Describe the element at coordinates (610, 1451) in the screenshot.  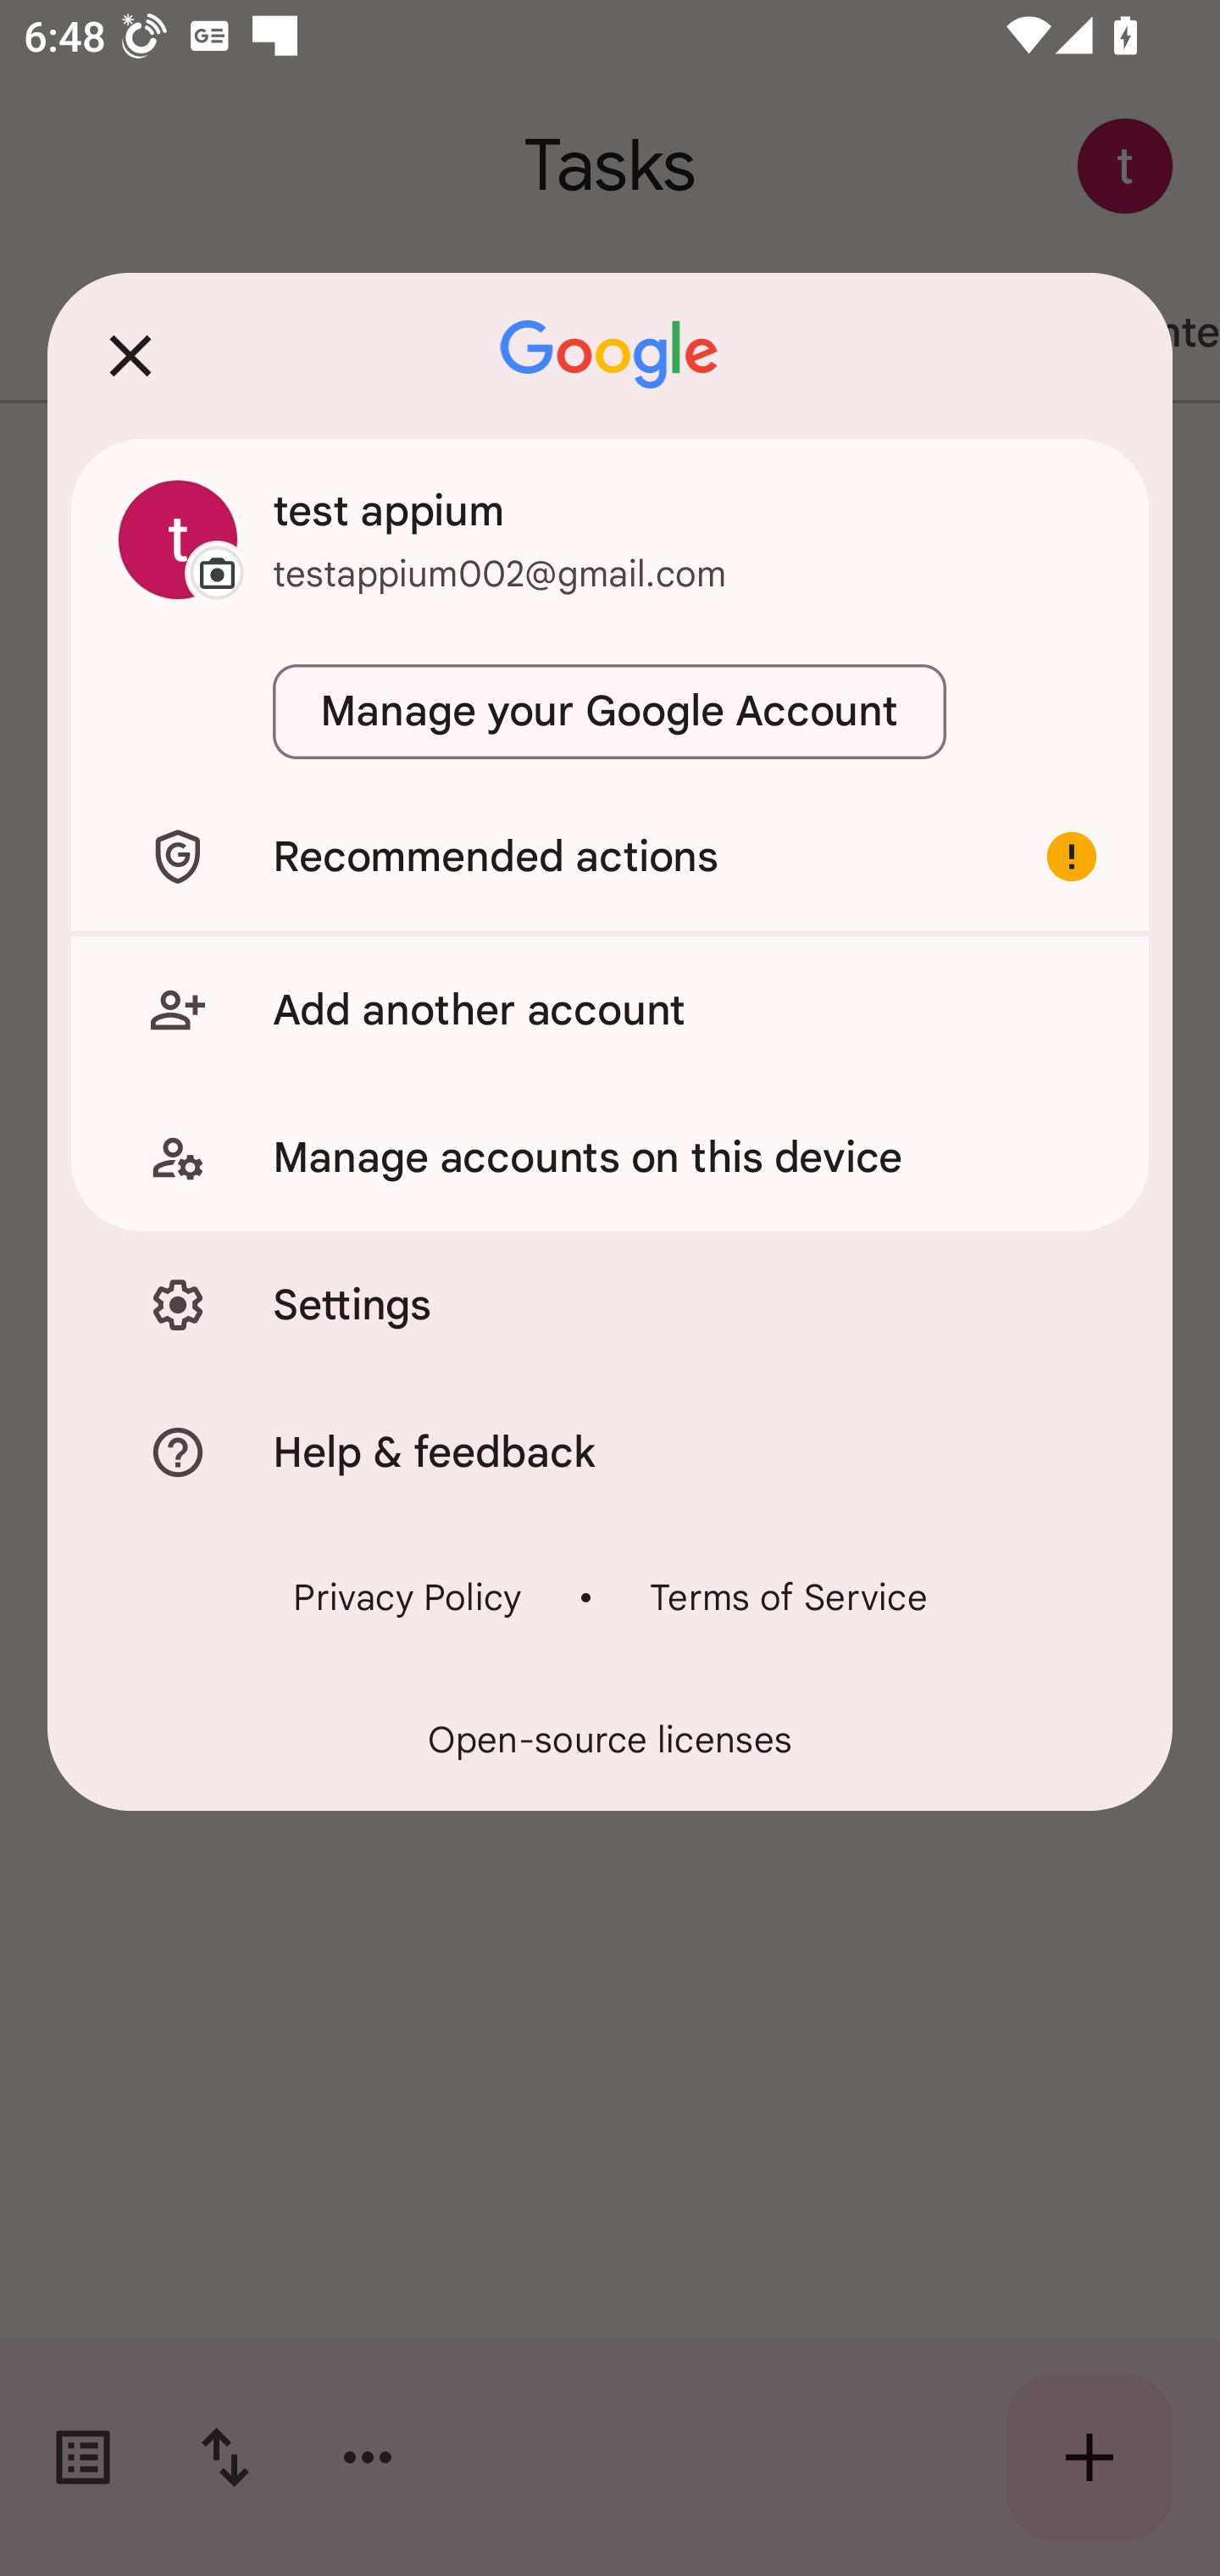
I see `Help & feedback` at that location.